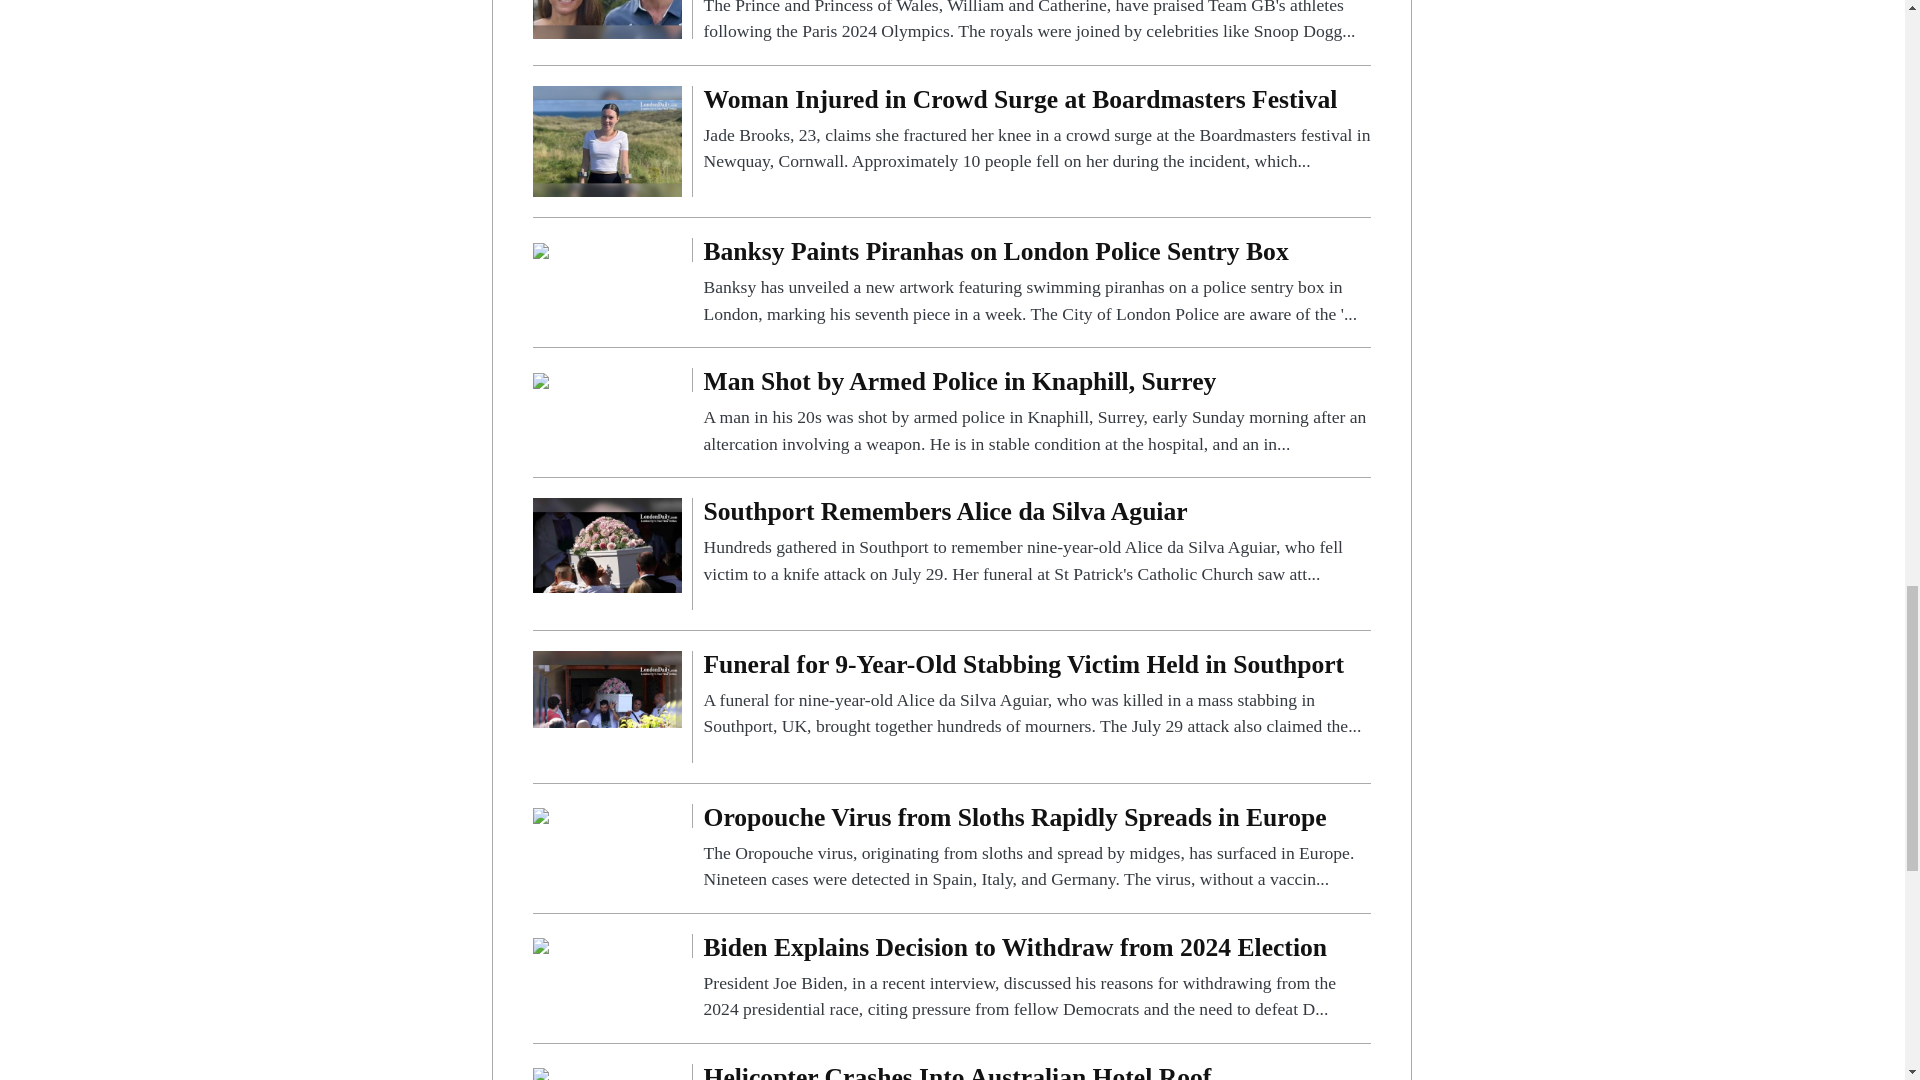 The width and height of the screenshot is (1920, 1080). What do you see at coordinates (1036, 412) in the screenshot?
I see `Man Shot by Armed Police in Knaphill, Surrey` at bounding box center [1036, 412].